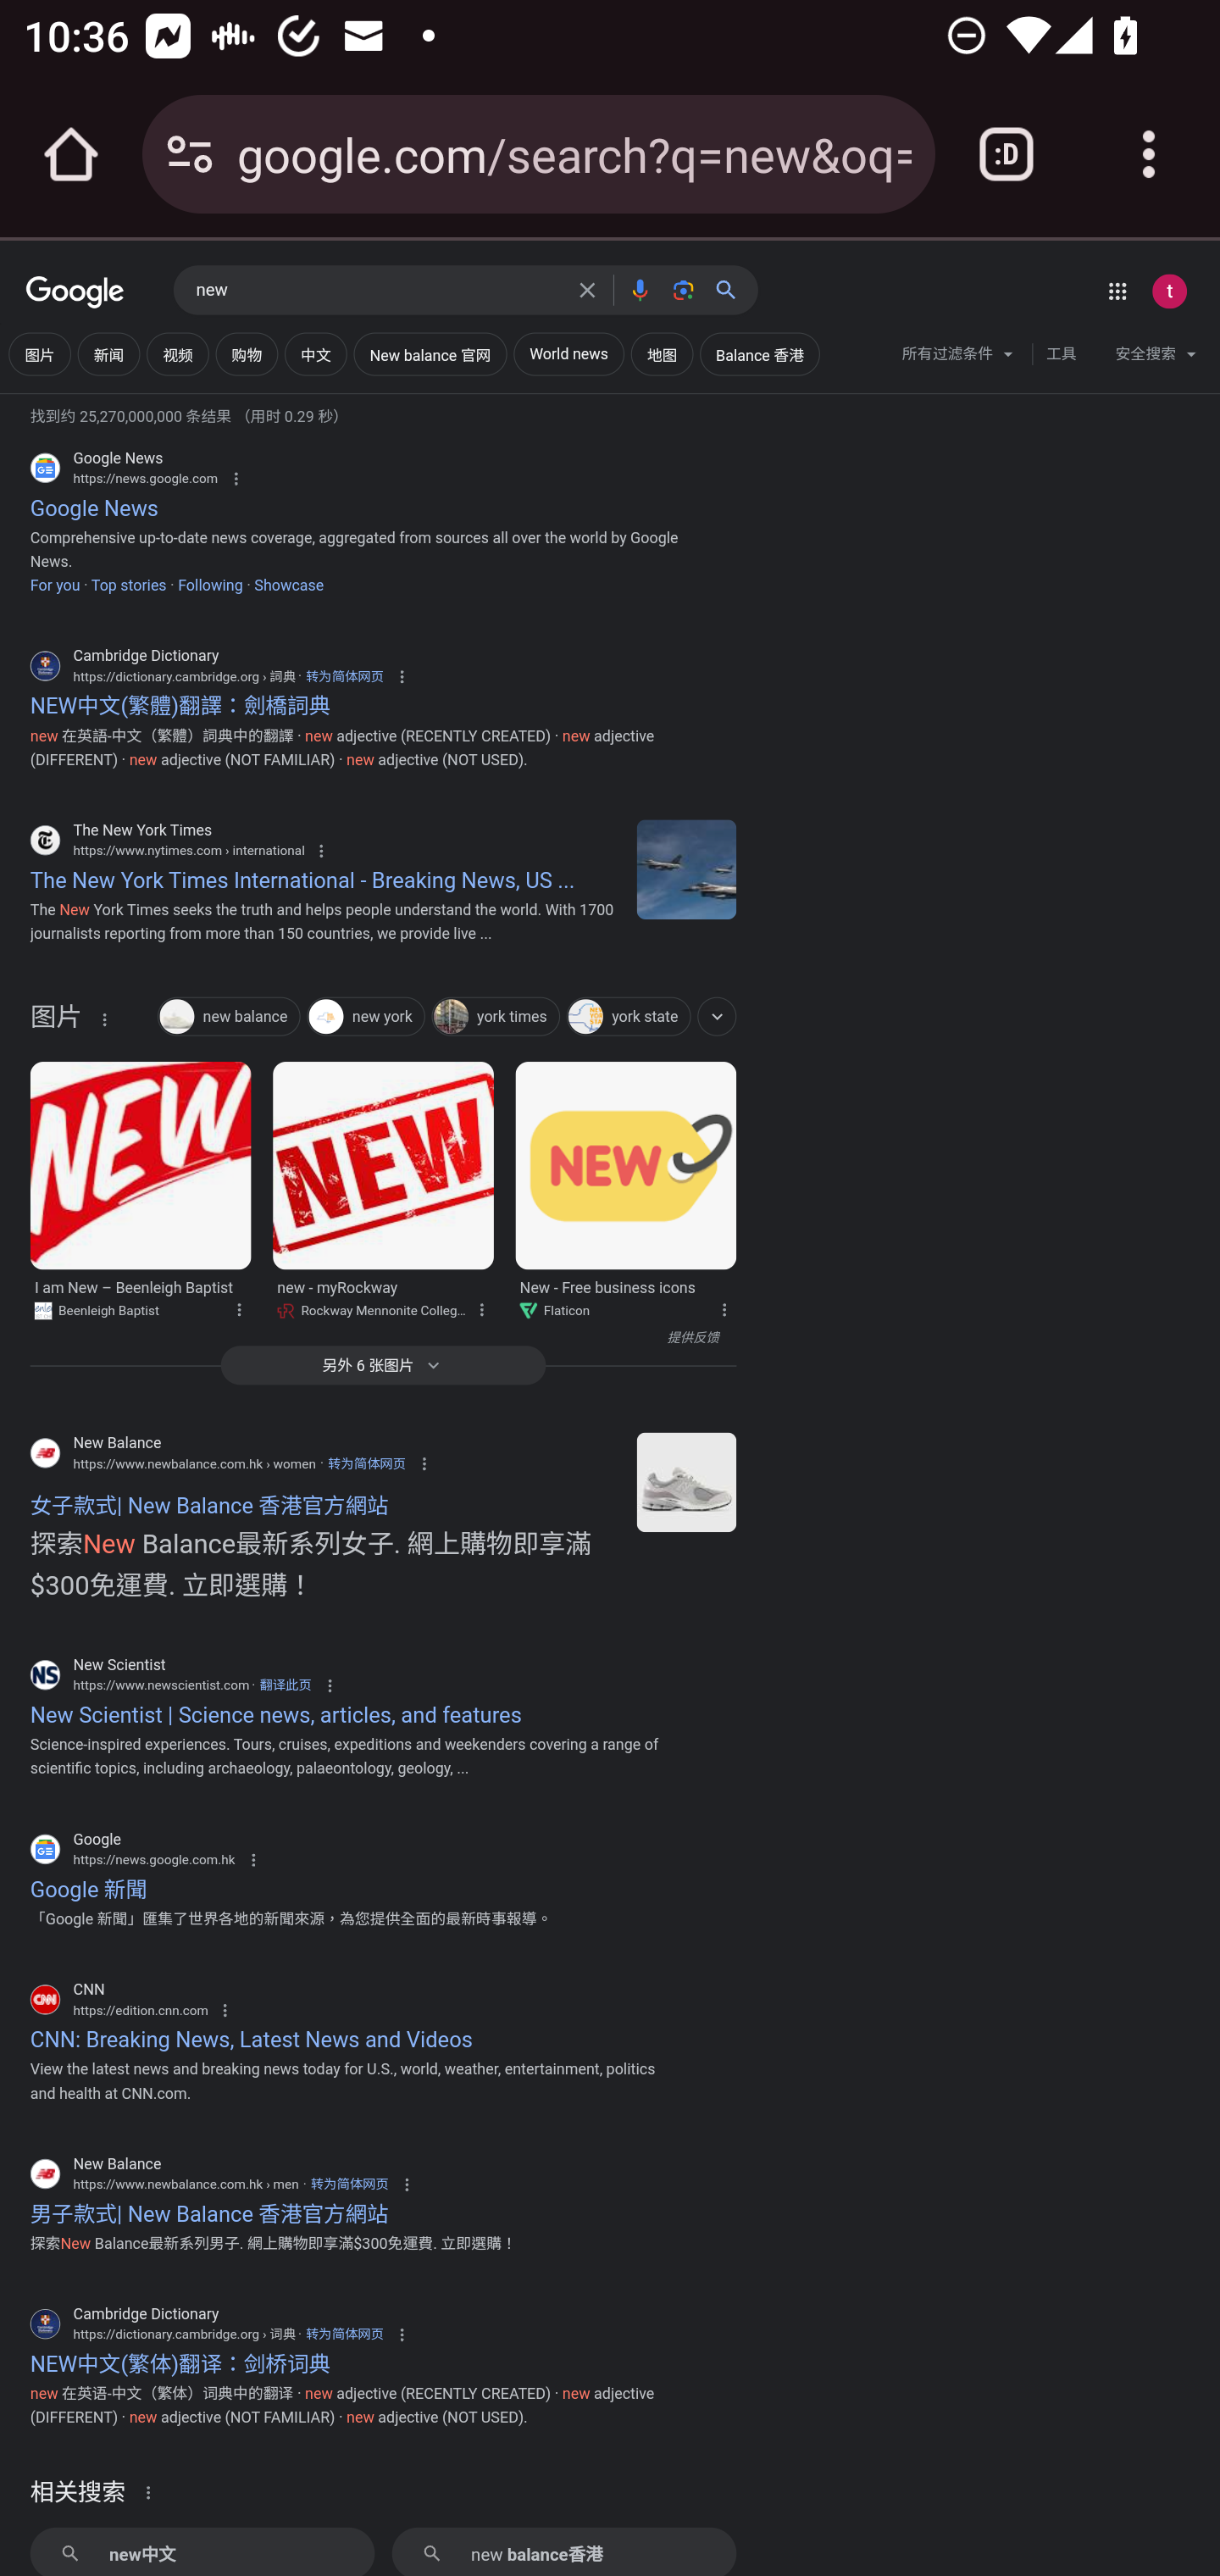 The height and width of the screenshot is (2576, 1220). What do you see at coordinates (140, 1165) in the screenshot?
I see `I am New – Beenleigh Baptist` at bounding box center [140, 1165].